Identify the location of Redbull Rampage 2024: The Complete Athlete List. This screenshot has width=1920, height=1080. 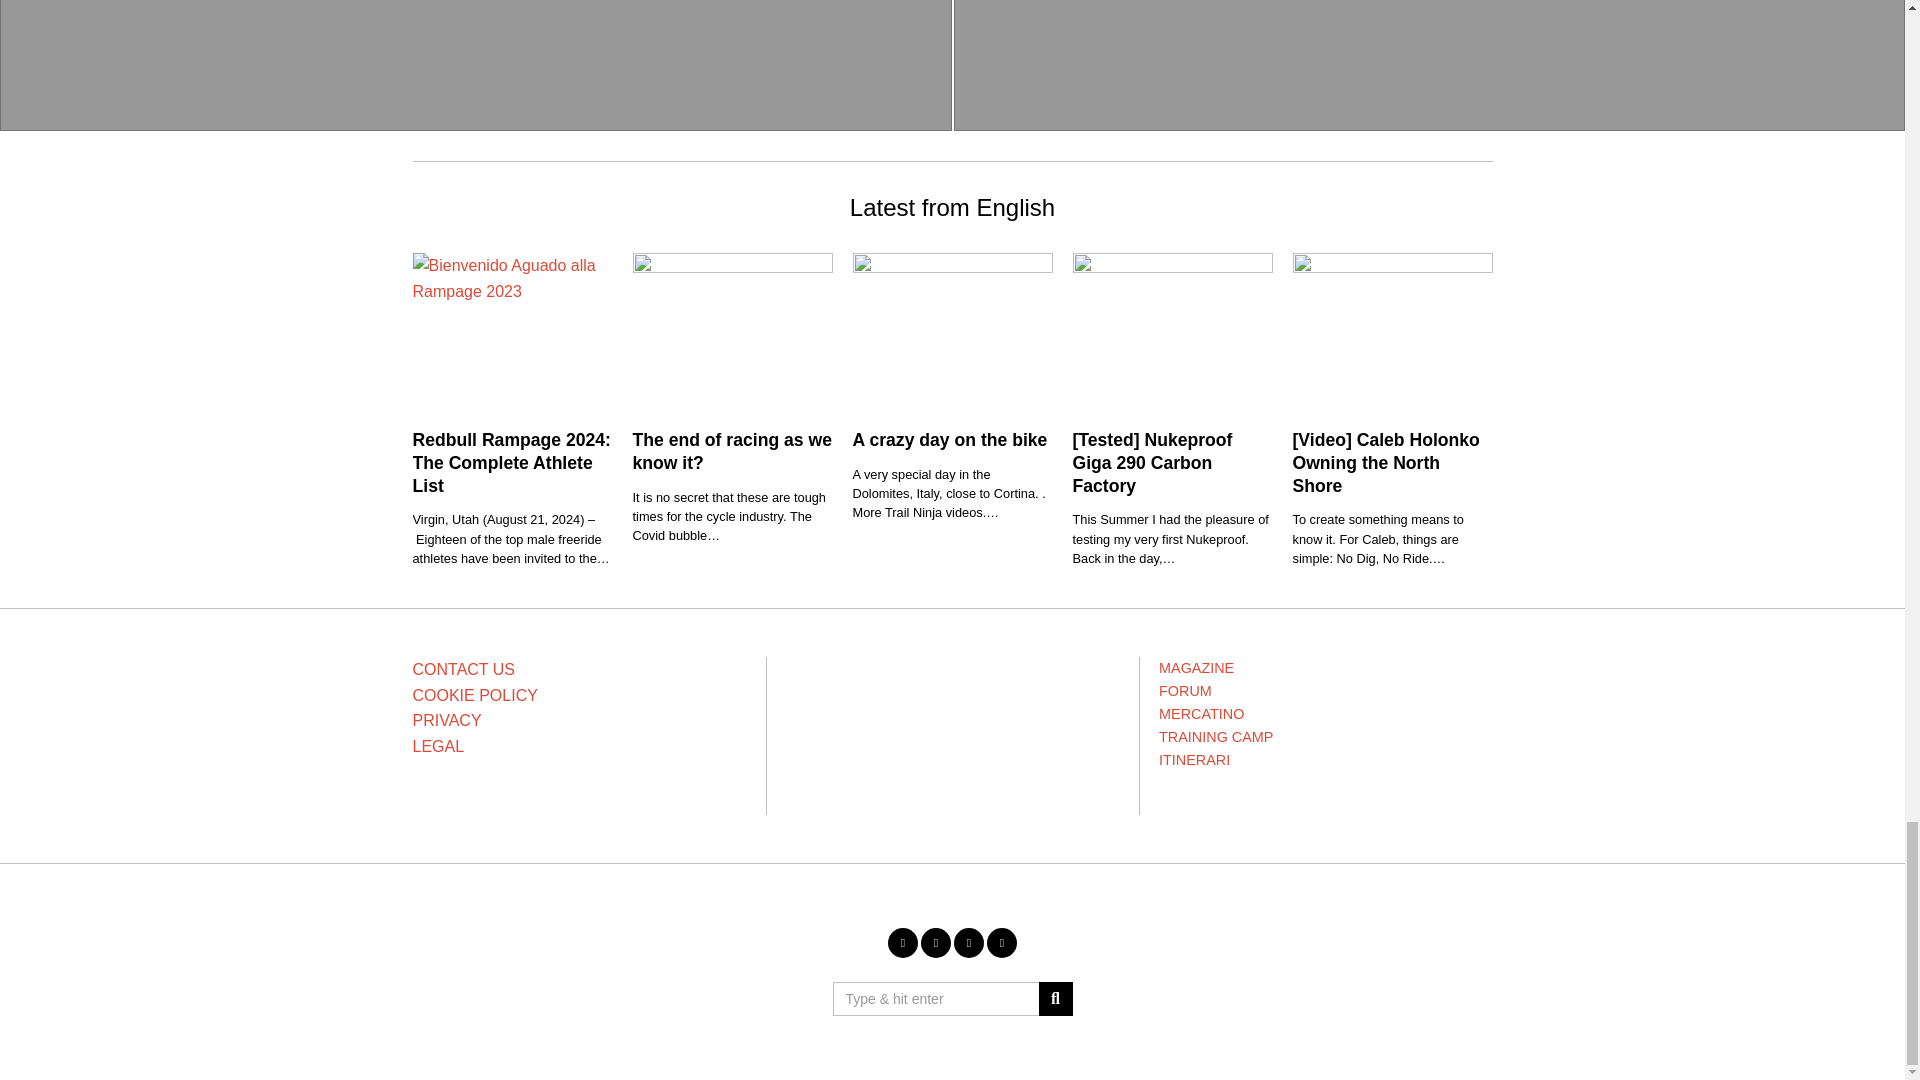
(511, 462).